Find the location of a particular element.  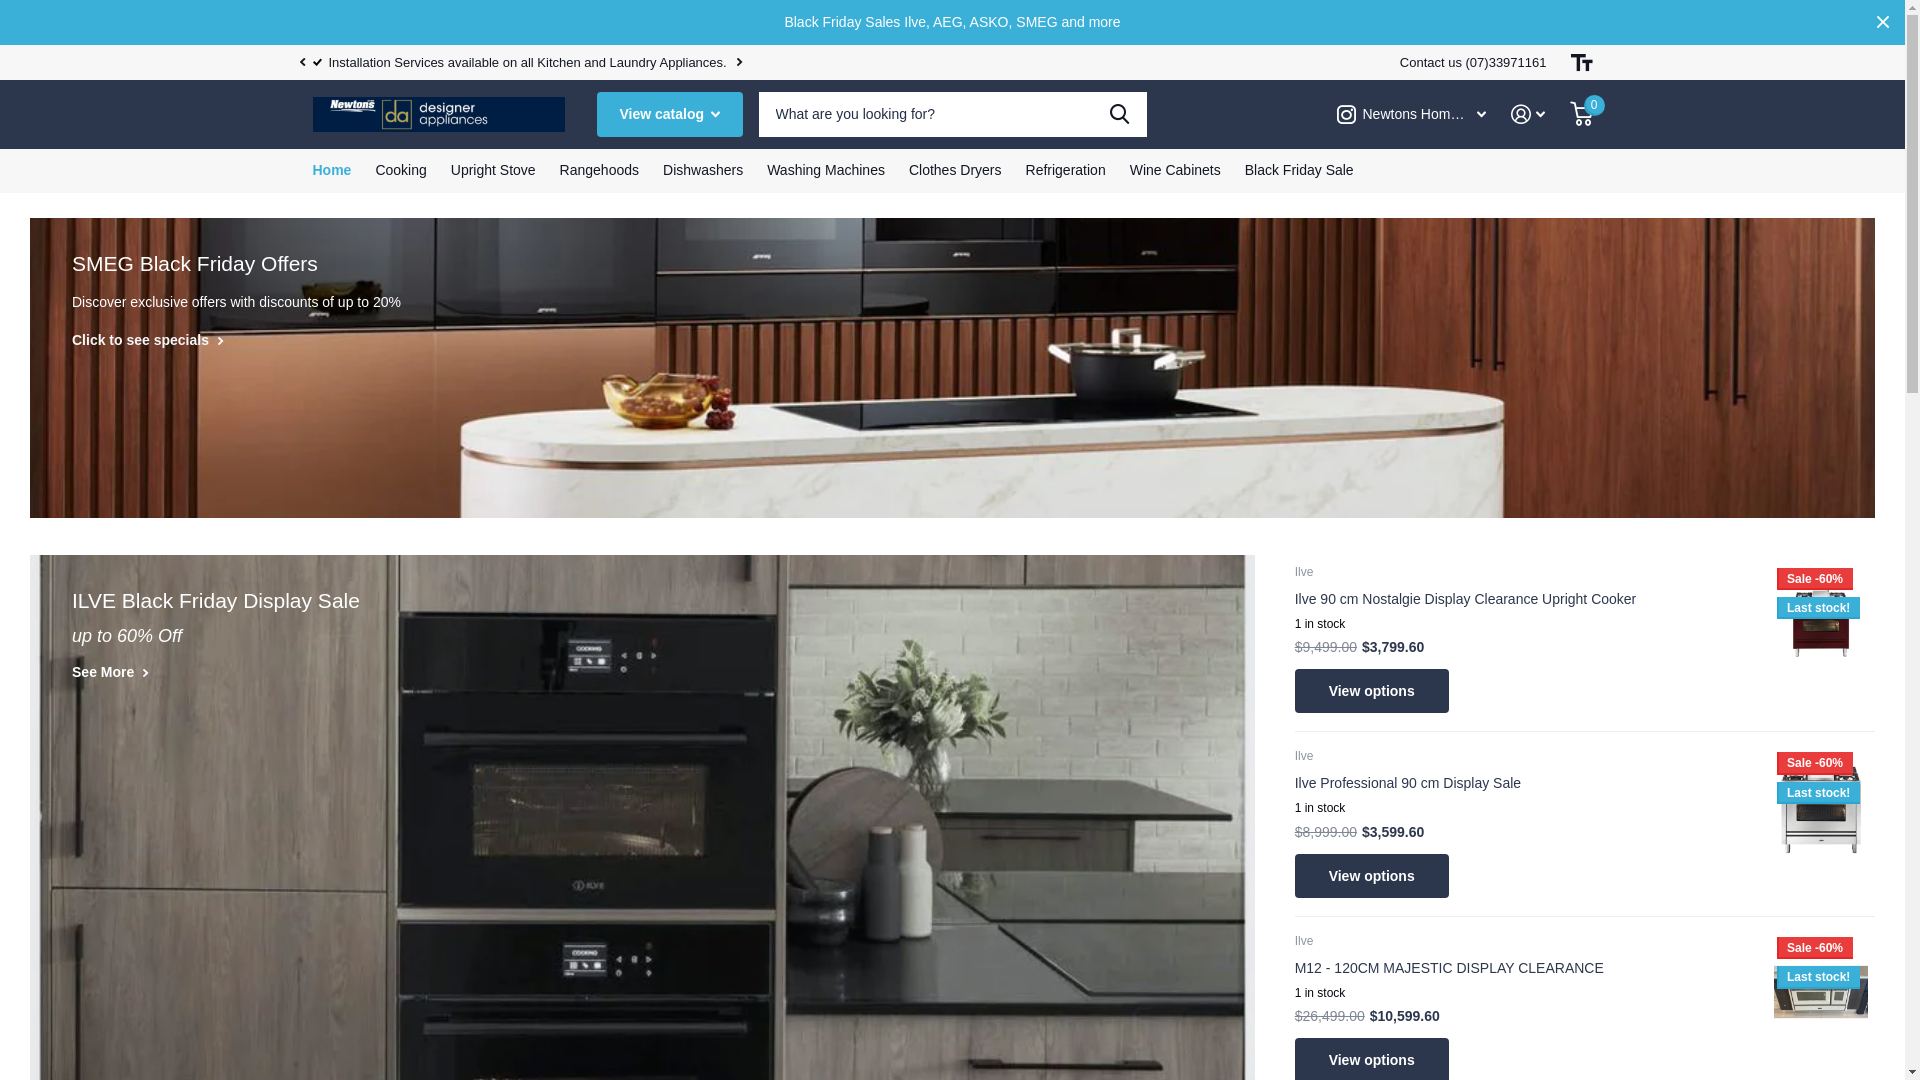

Click to see specials  is located at coordinates (148, 340).